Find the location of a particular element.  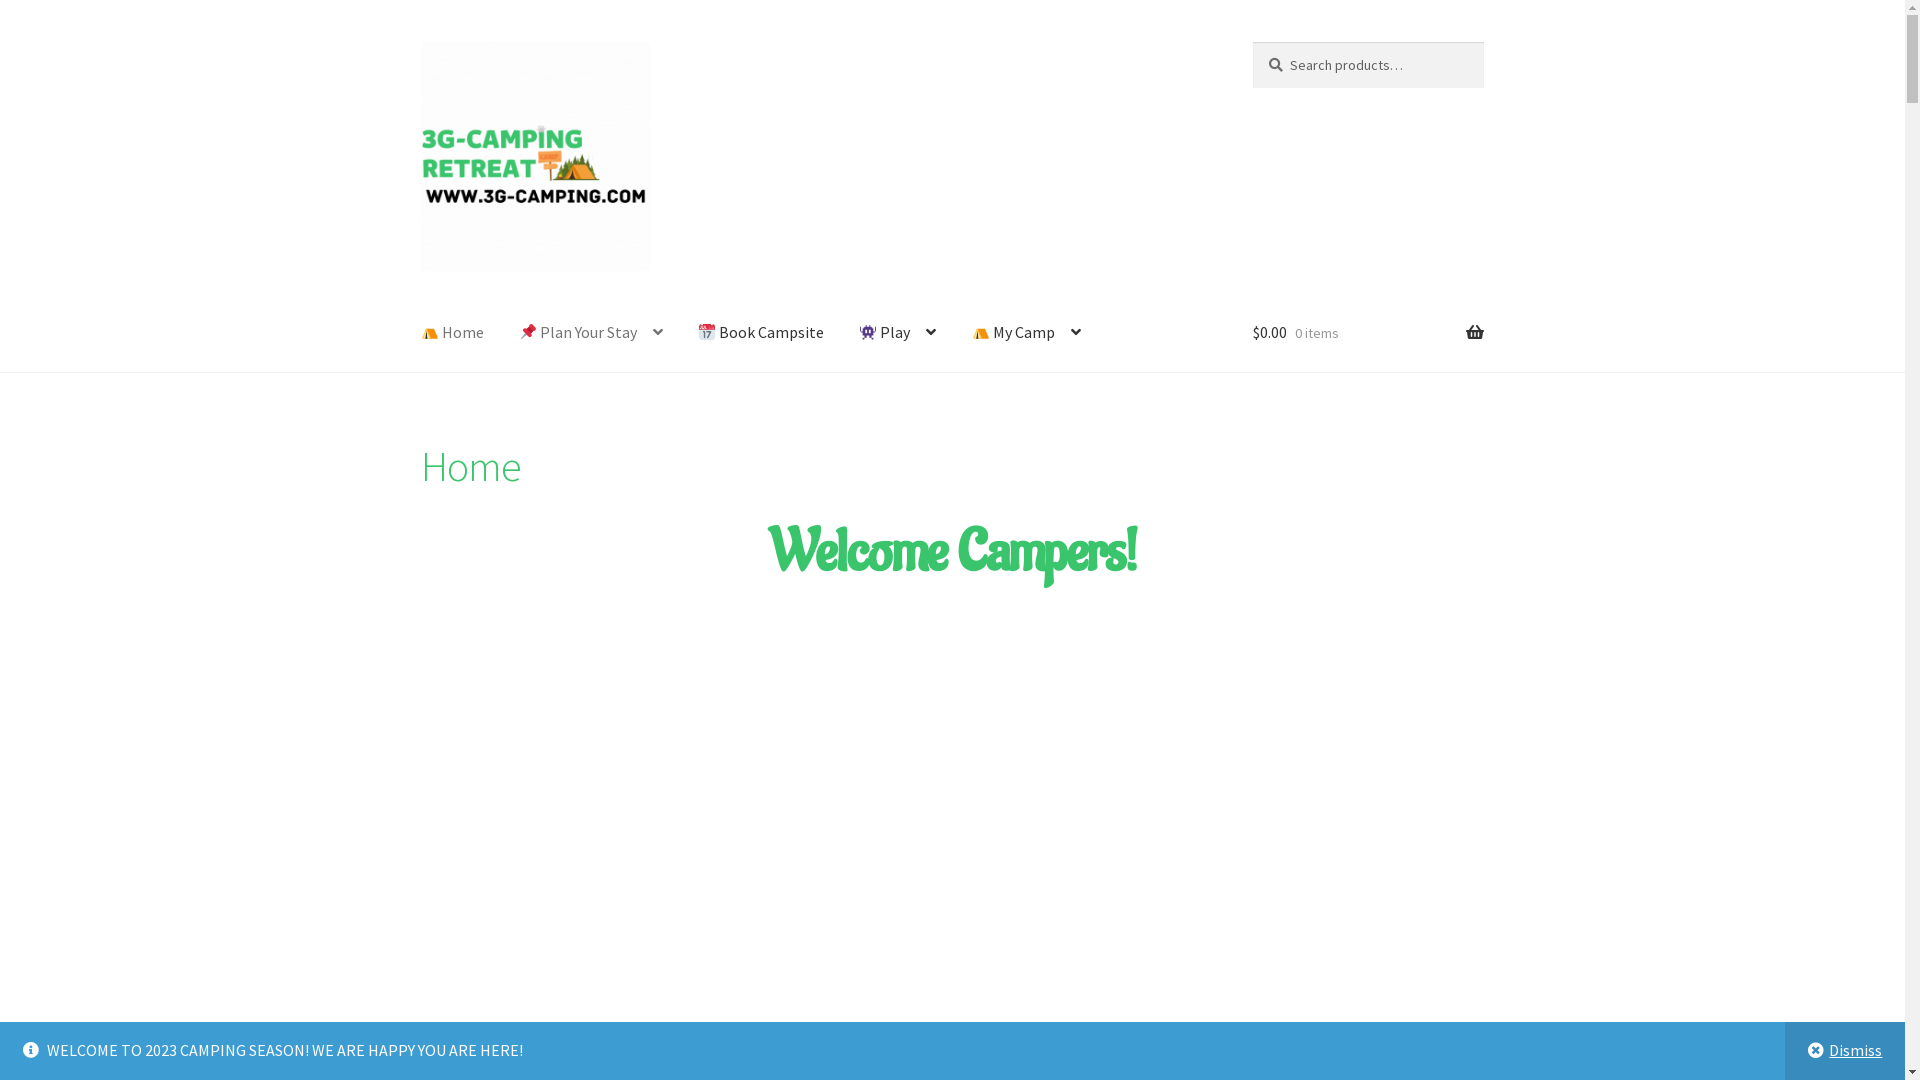

Home is located at coordinates (452, 334).